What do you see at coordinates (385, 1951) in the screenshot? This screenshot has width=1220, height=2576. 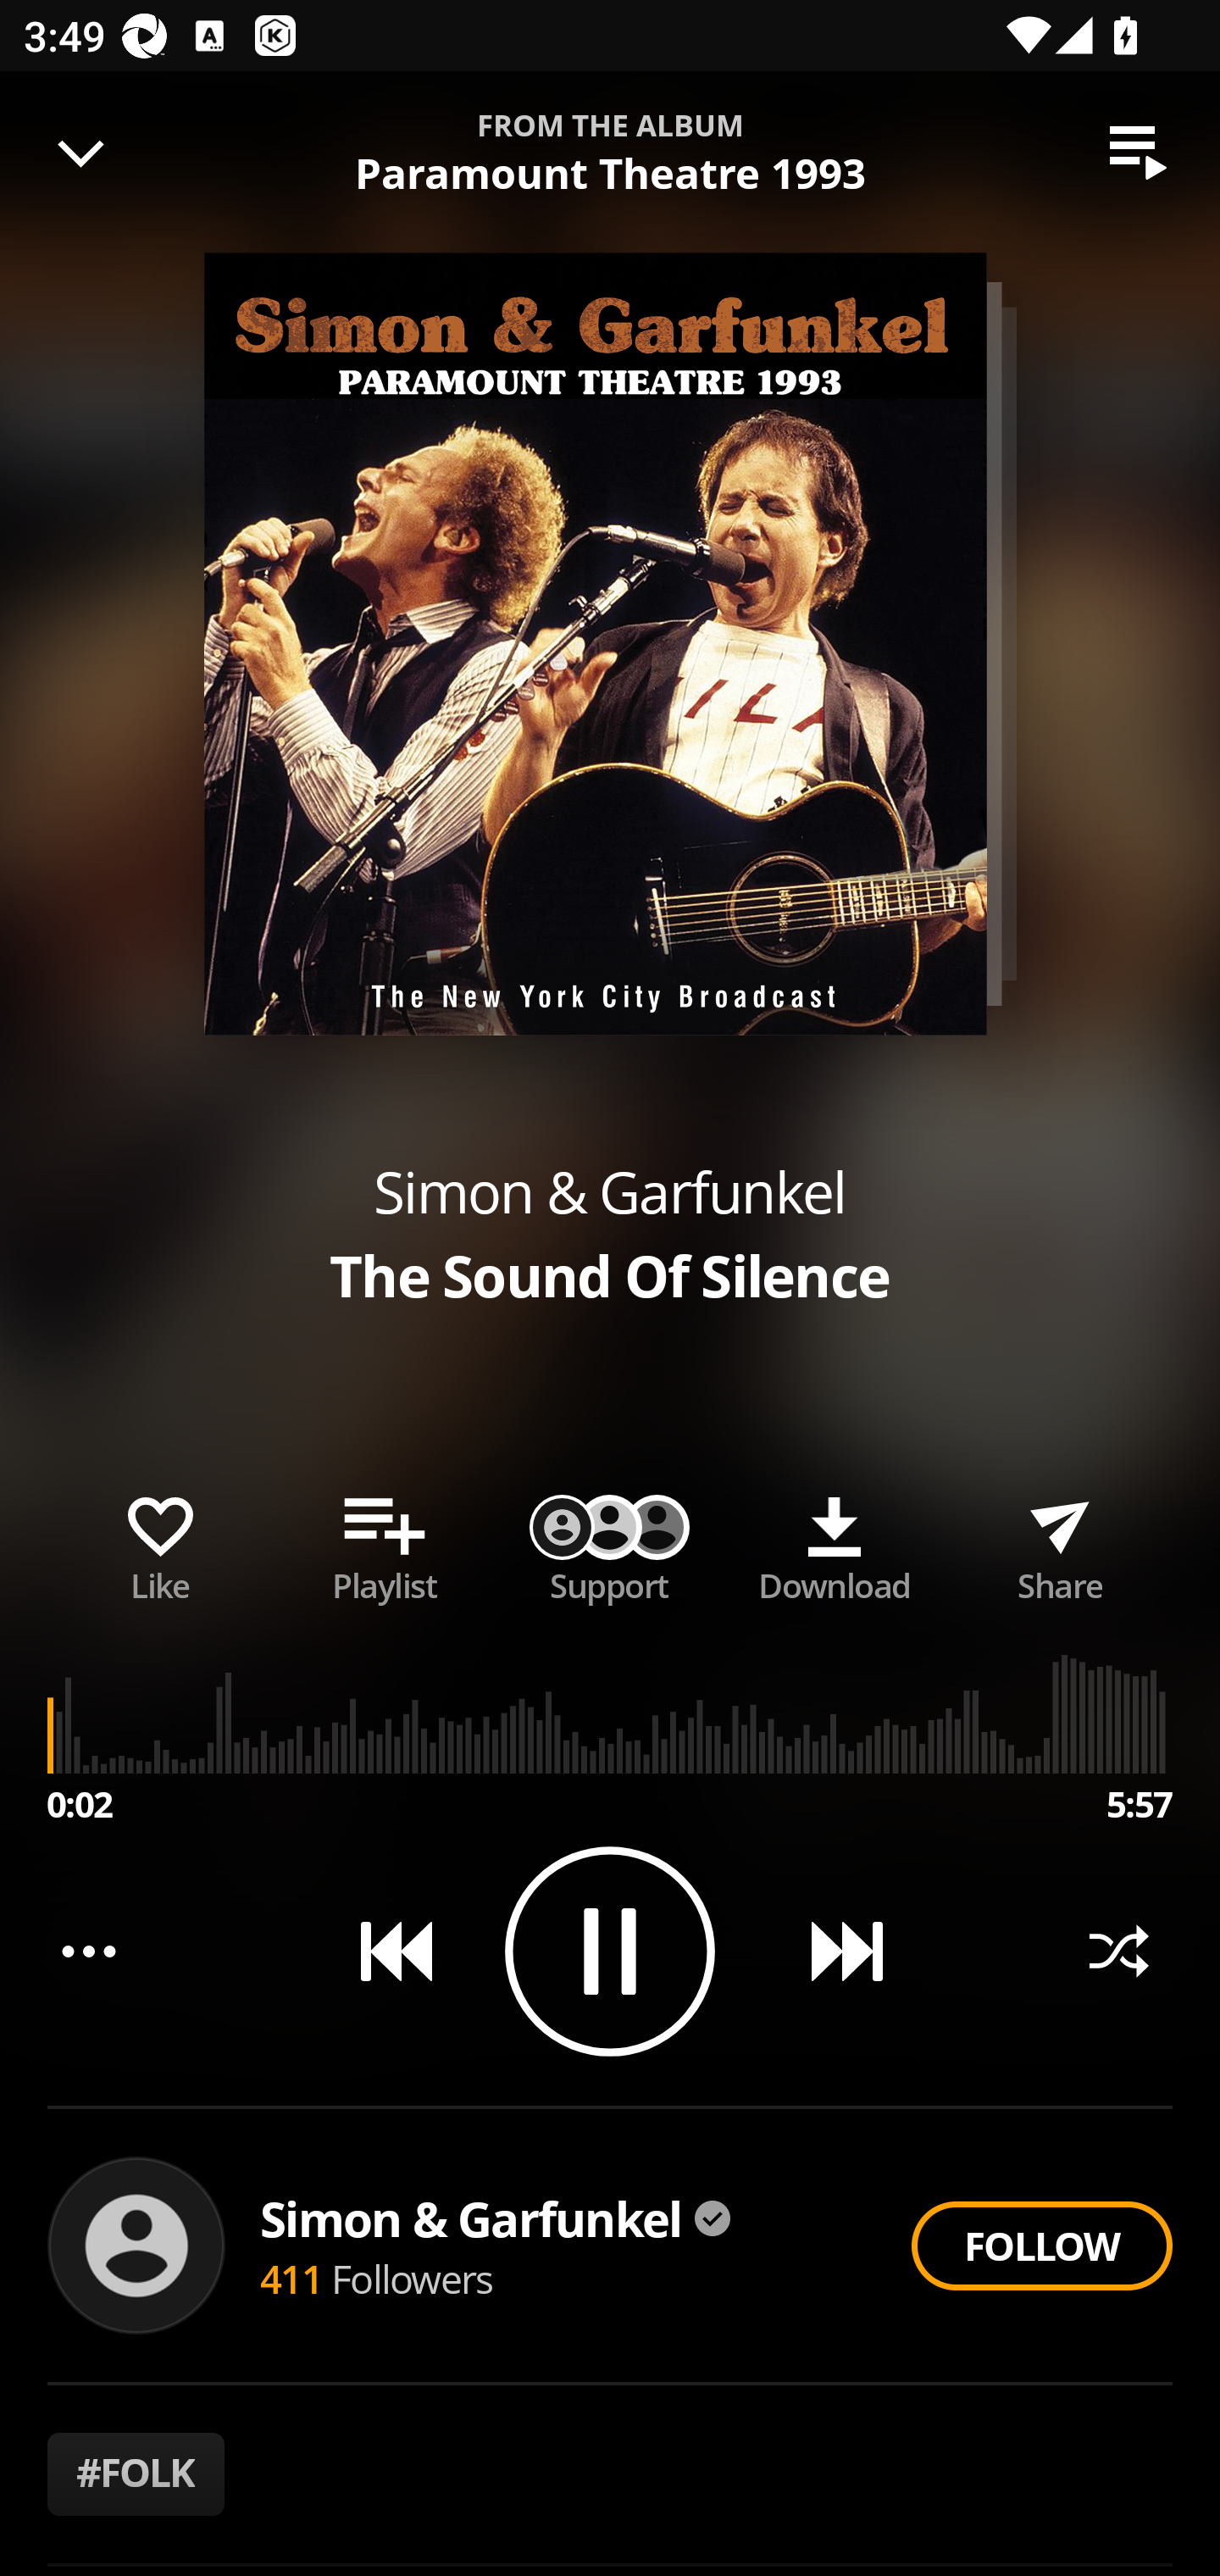 I see `Previous song` at bounding box center [385, 1951].